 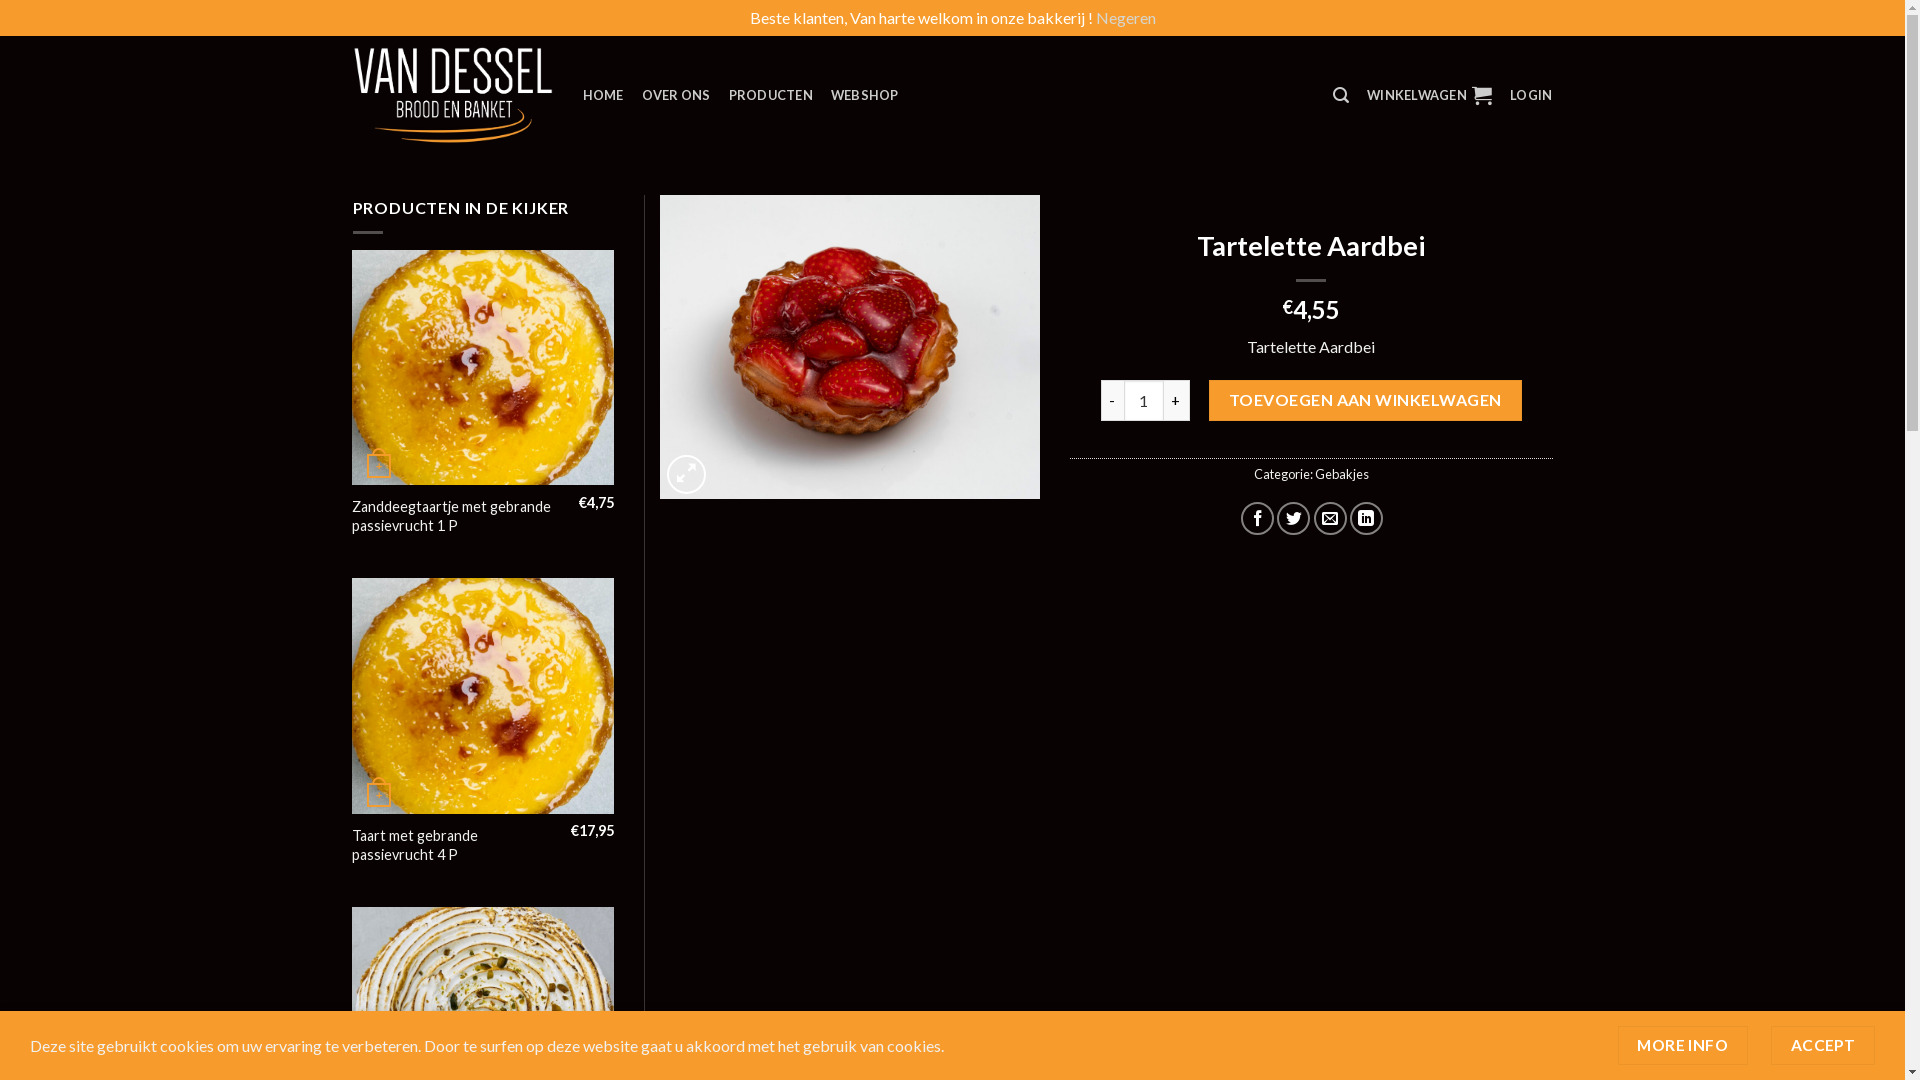 What do you see at coordinates (676, 95) in the screenshot?
I see `OVER ONS` at bounding box center [676, 95].